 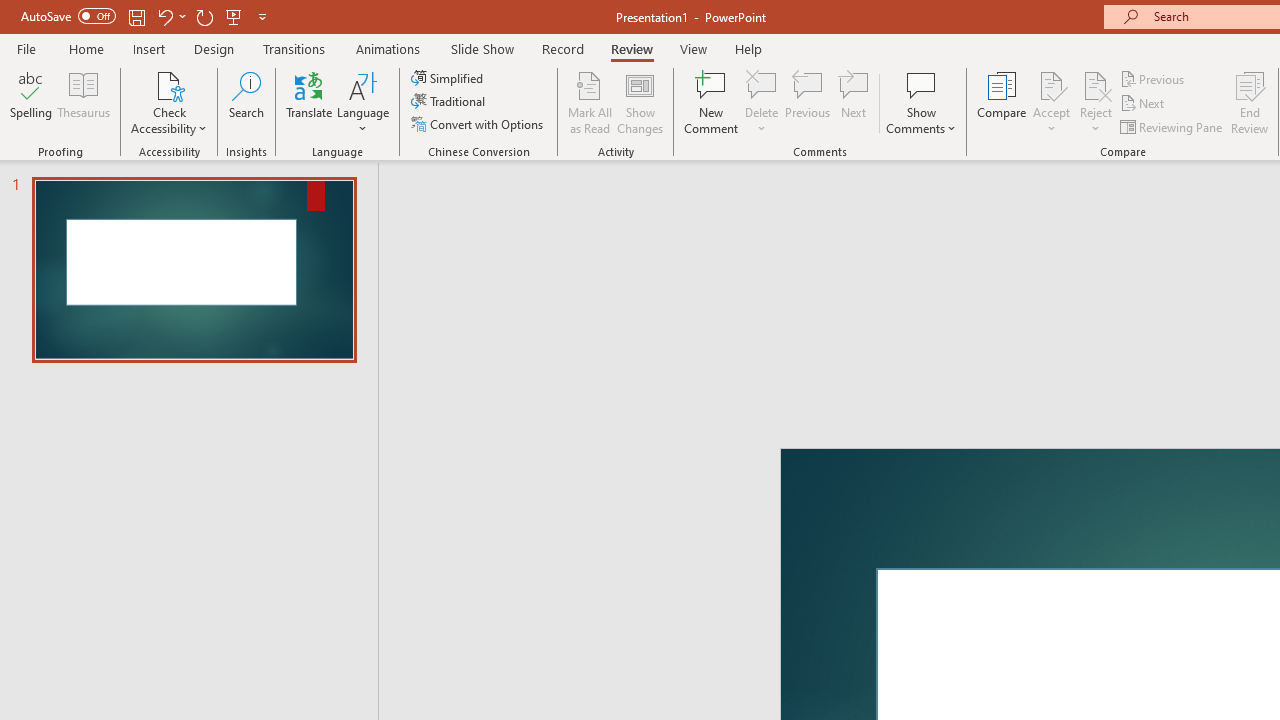 What do you see at coordinates (246, 102) in the screenshot?
I see `Search` at bounding box center [246, 102].